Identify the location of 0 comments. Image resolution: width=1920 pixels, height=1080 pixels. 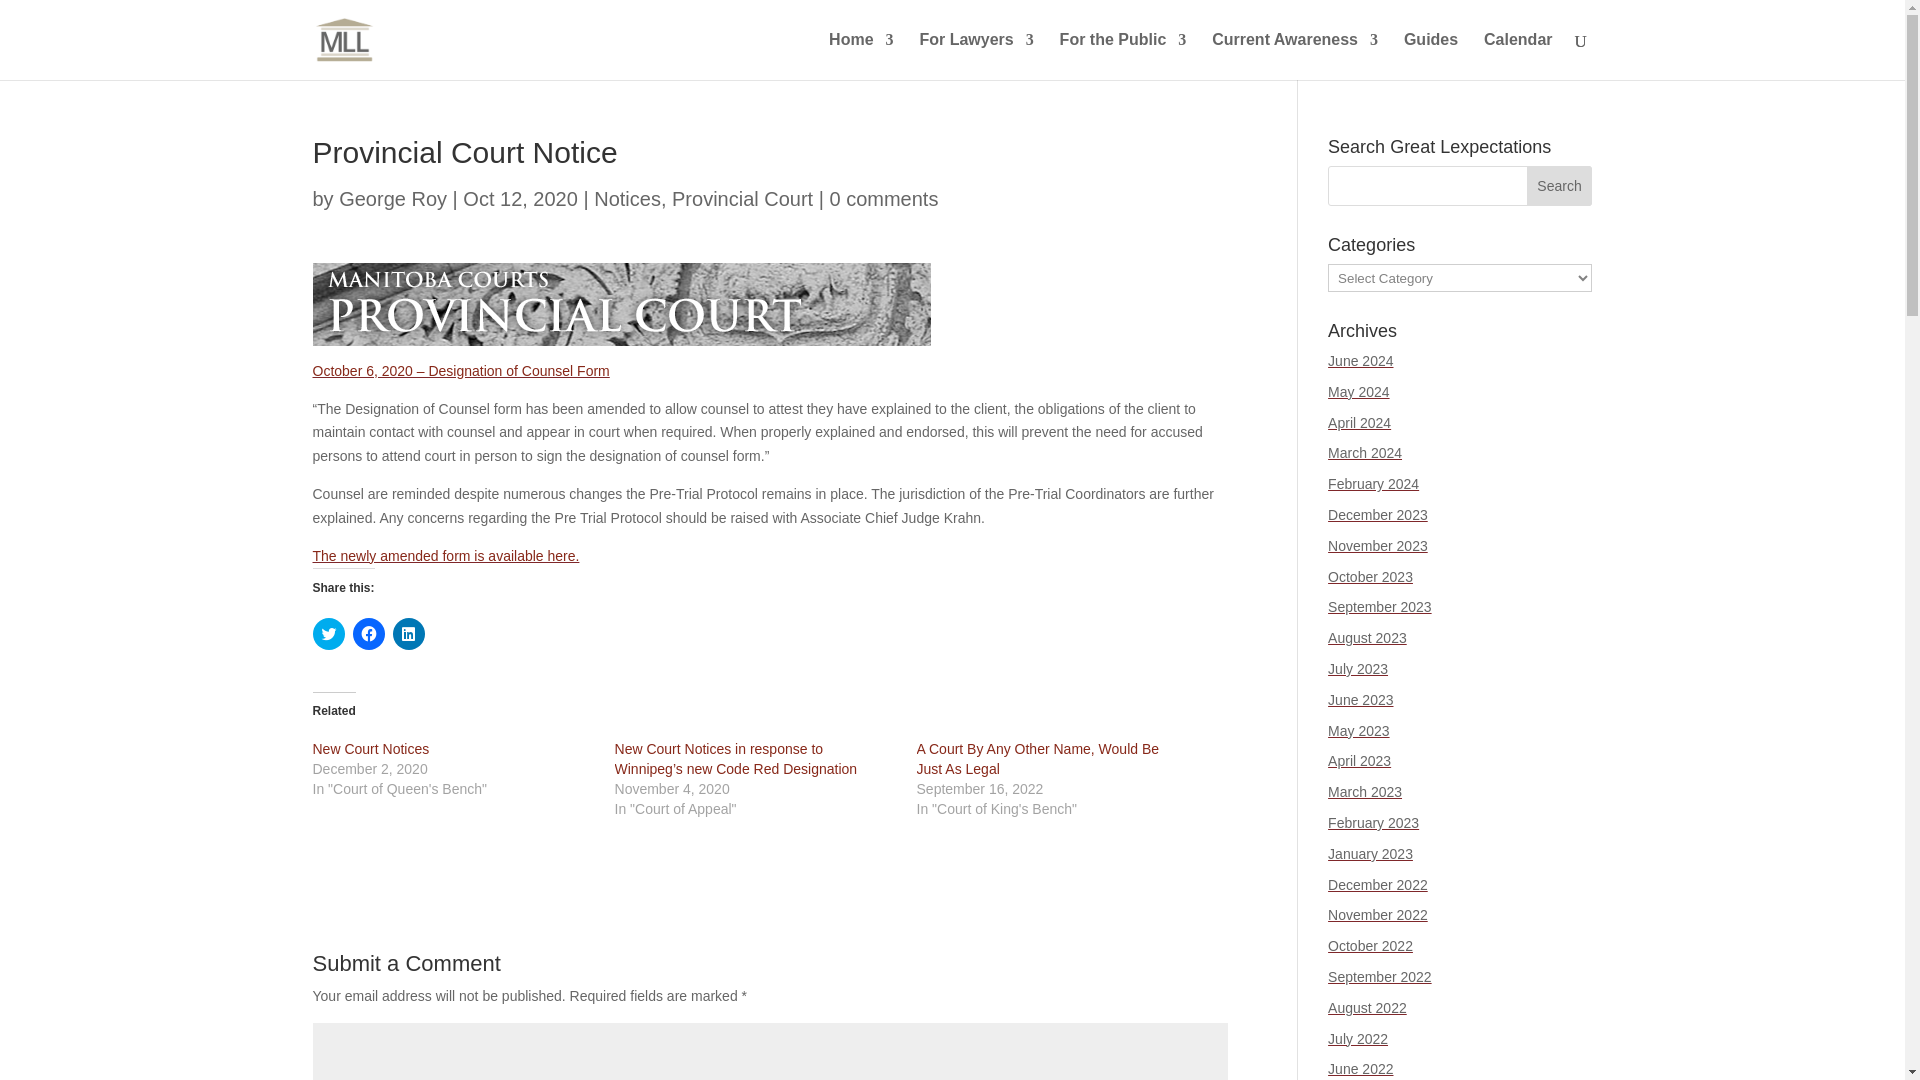
(884, 198).